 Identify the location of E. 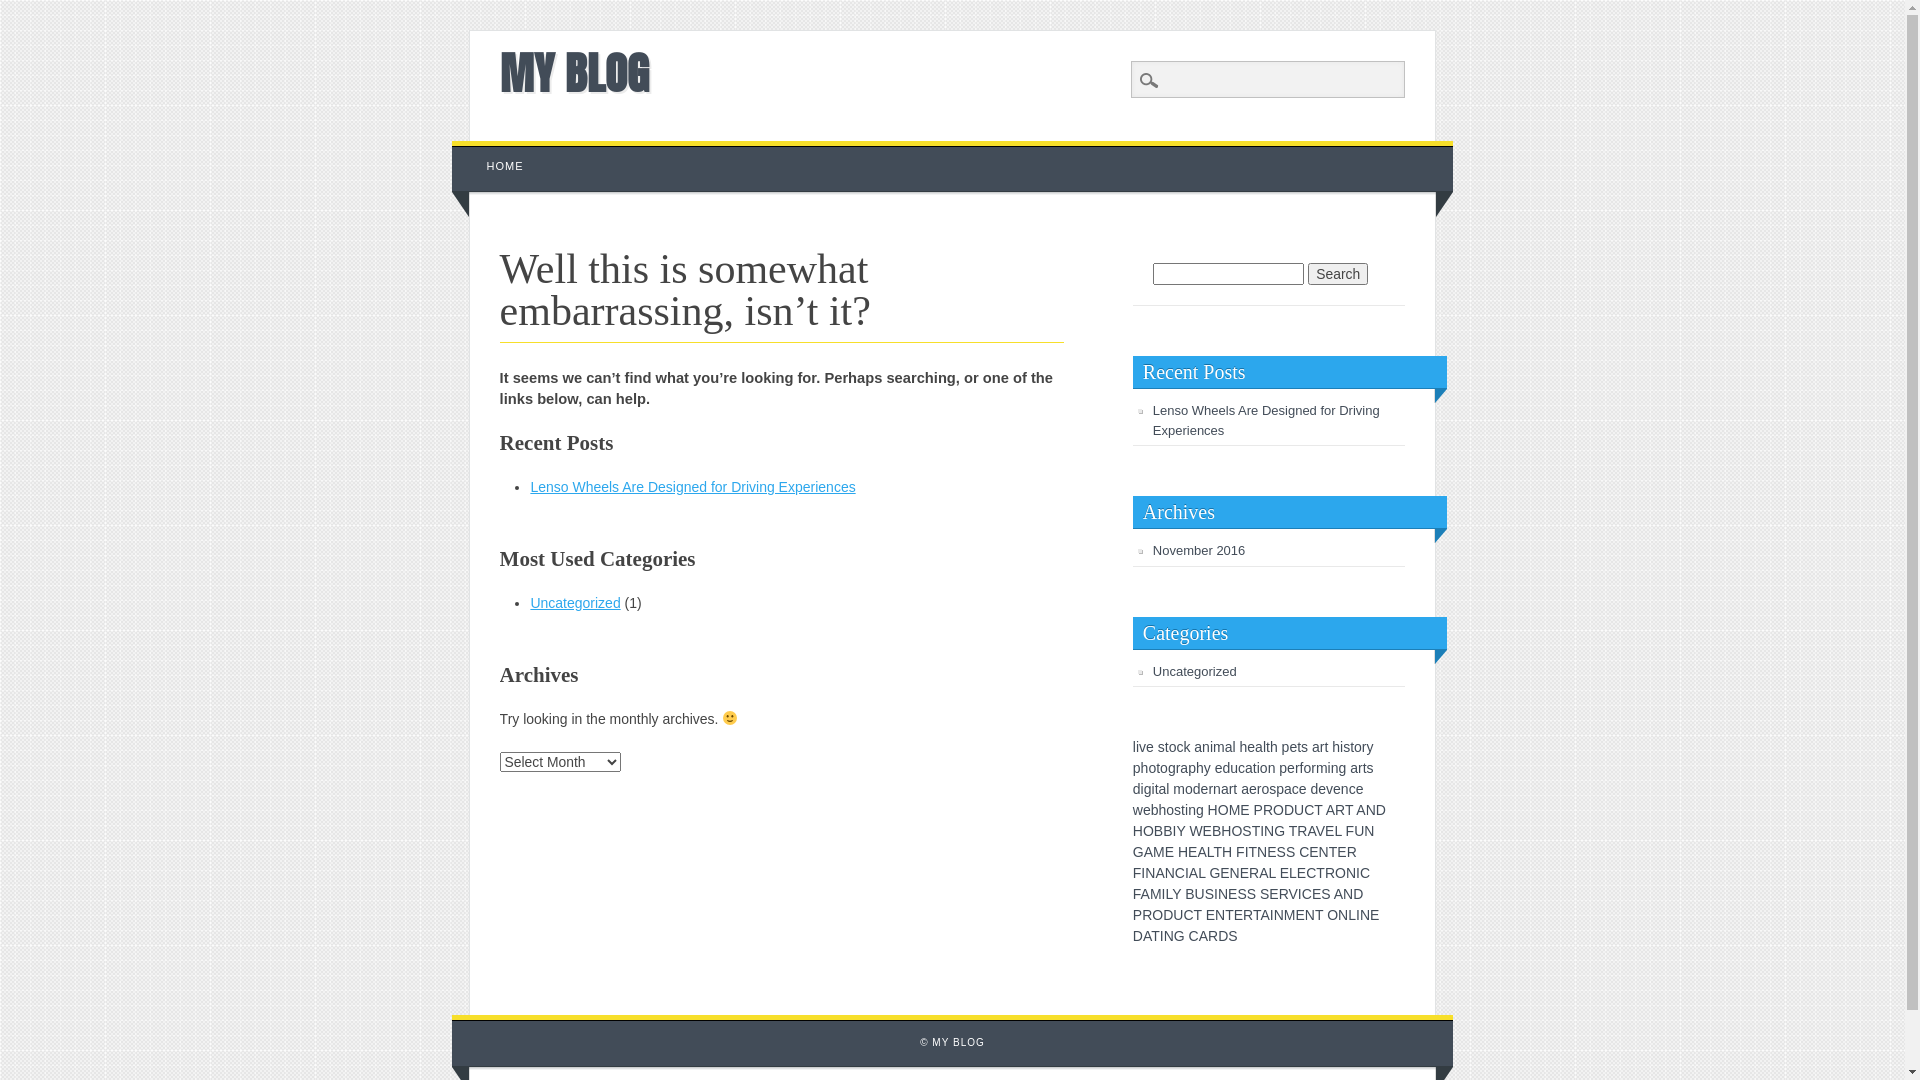
(1244, 873).